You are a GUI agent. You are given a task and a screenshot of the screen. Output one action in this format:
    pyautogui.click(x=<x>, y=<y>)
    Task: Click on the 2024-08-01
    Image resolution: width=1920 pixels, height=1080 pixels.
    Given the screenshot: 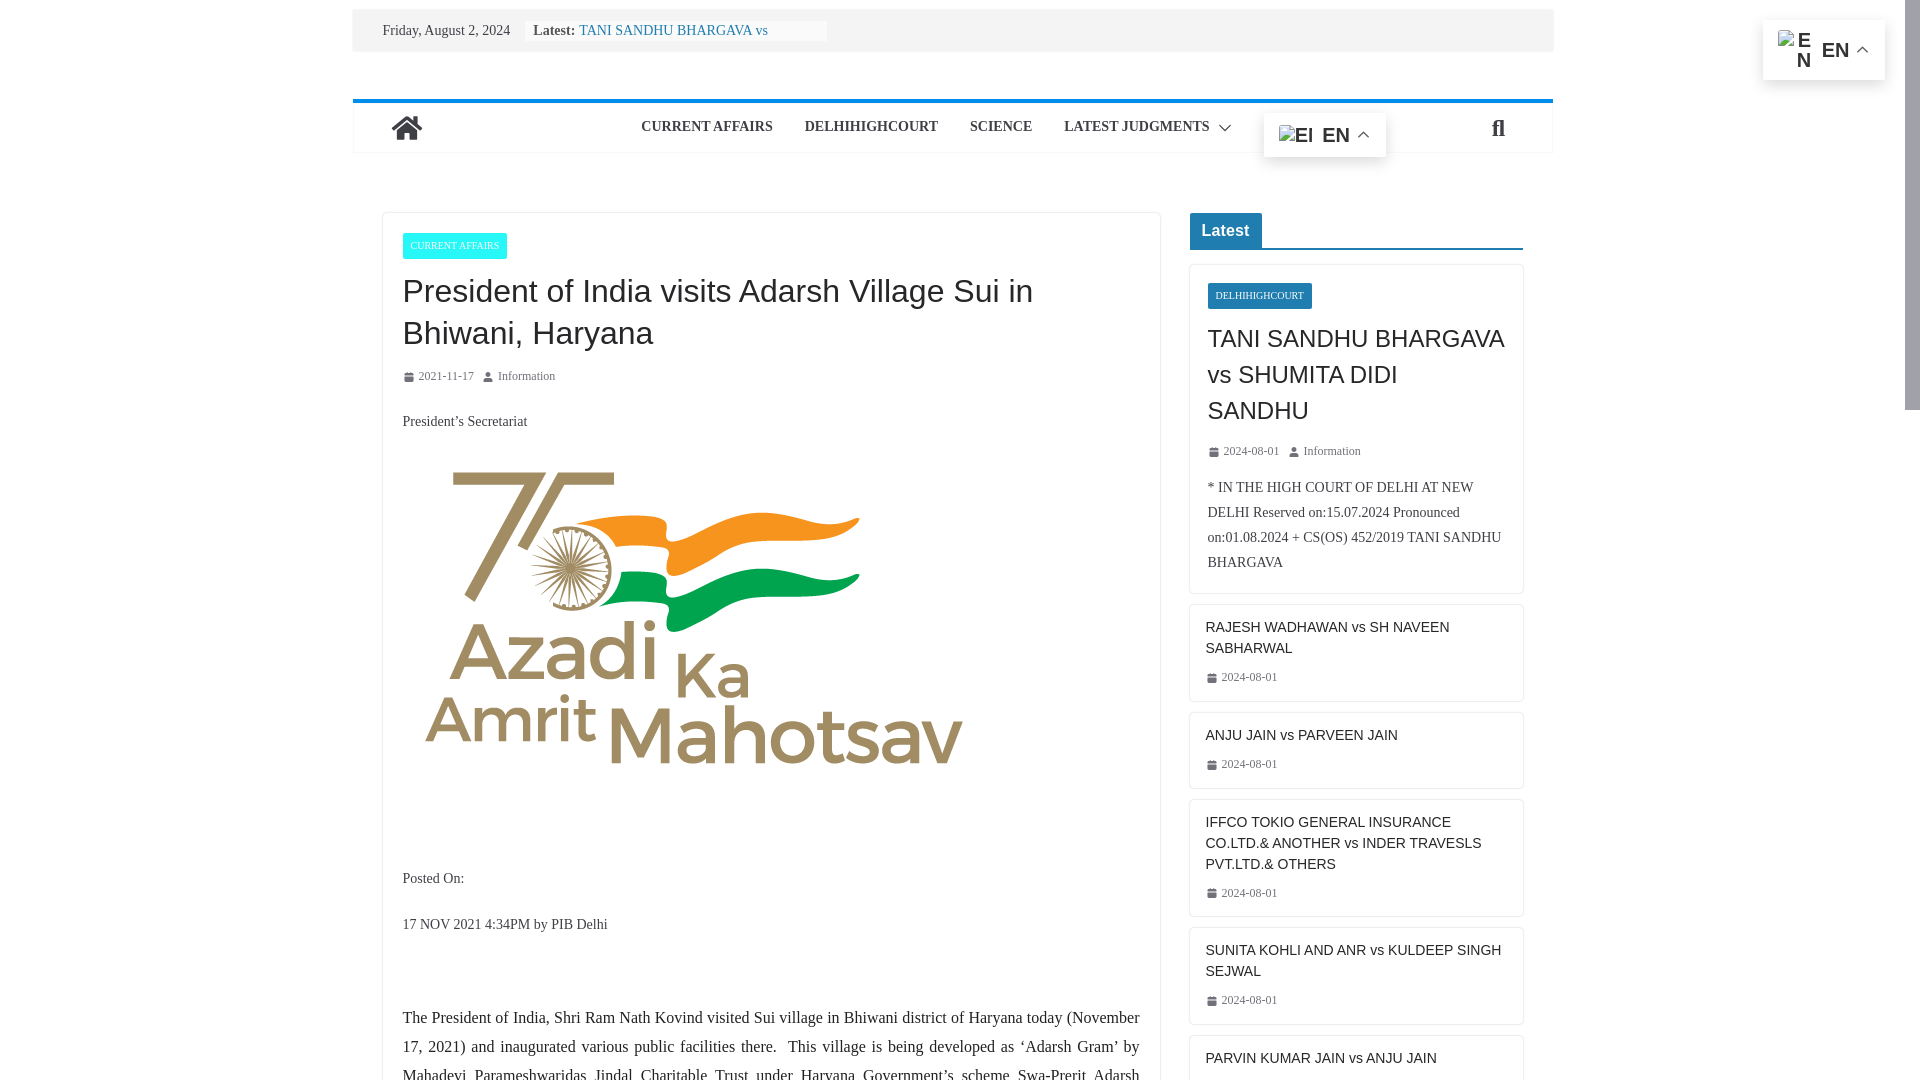 What is the action you would take?
    pyautogui.click(x=1244, y=452)
    